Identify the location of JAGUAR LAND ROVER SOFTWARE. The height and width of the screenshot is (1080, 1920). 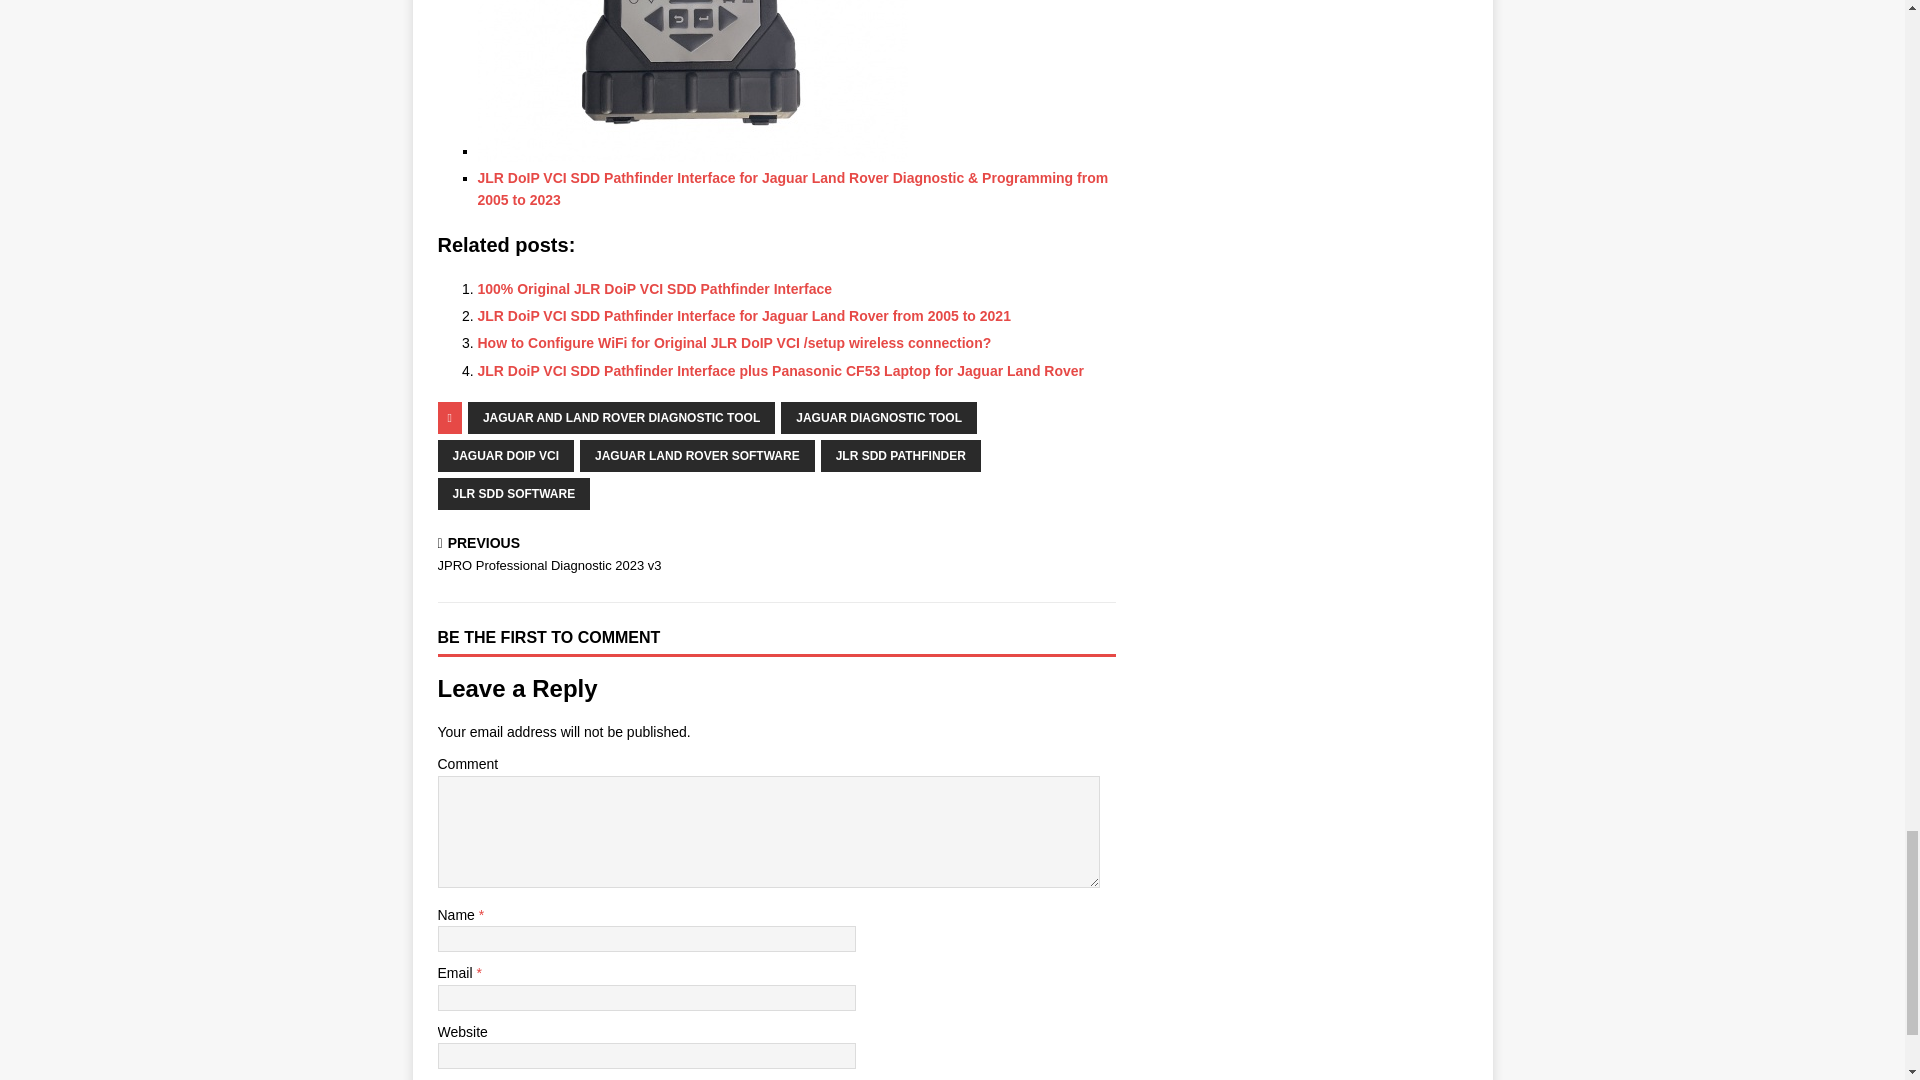
(696, 455).